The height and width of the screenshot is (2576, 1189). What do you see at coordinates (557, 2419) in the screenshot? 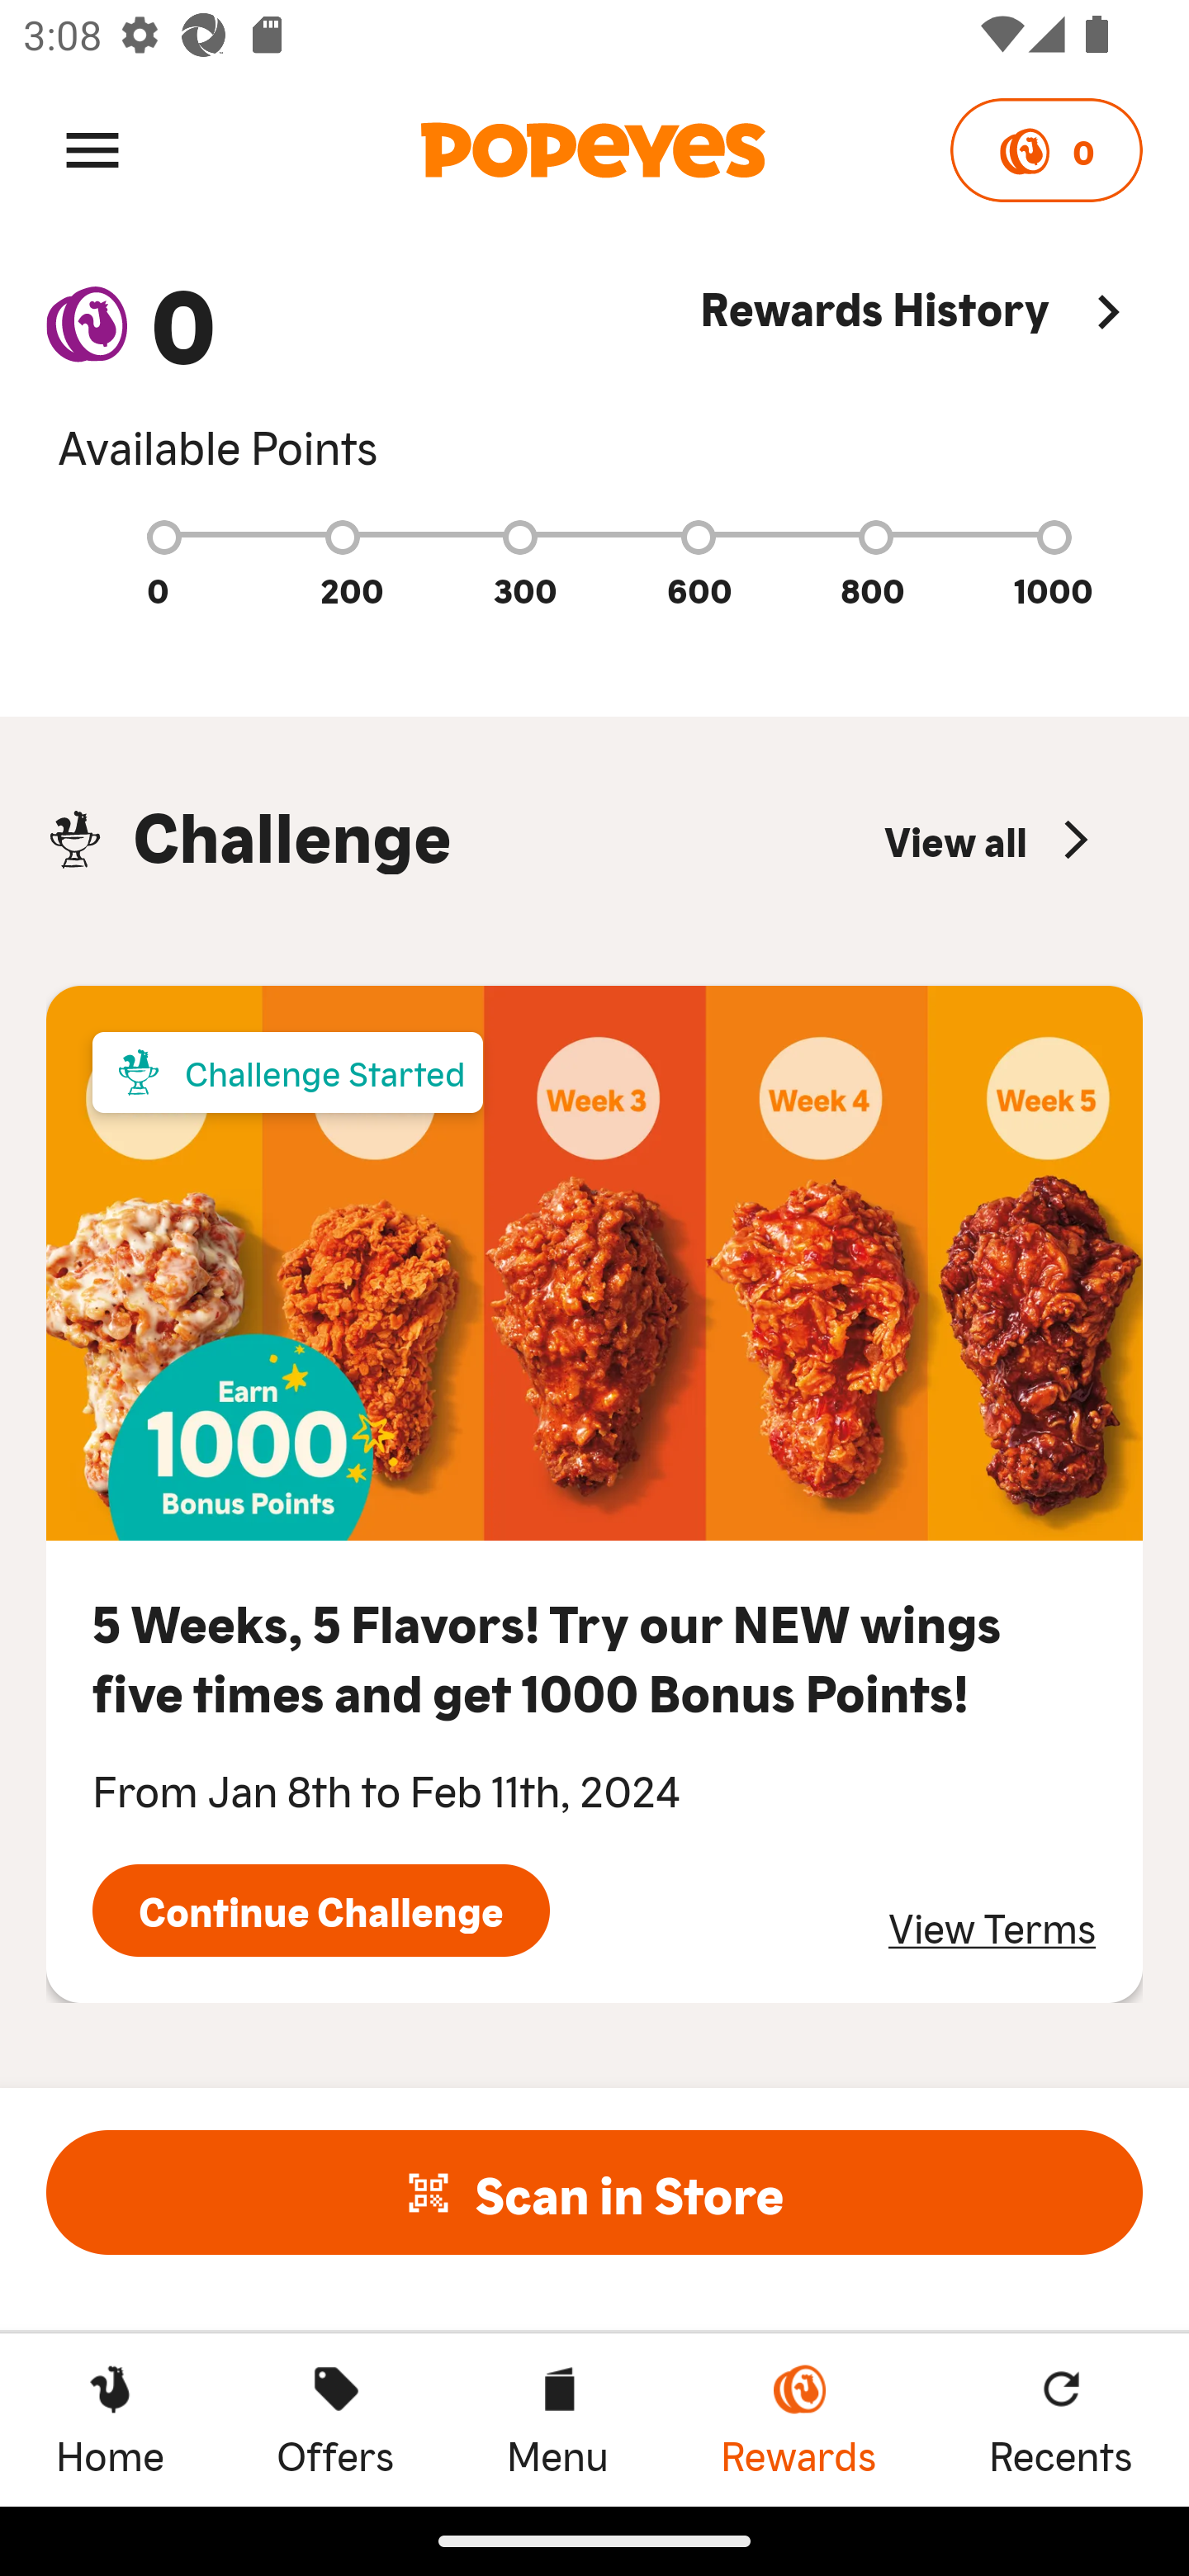
I see `Menu Menu Menu` at bounding box center [557, 2419].